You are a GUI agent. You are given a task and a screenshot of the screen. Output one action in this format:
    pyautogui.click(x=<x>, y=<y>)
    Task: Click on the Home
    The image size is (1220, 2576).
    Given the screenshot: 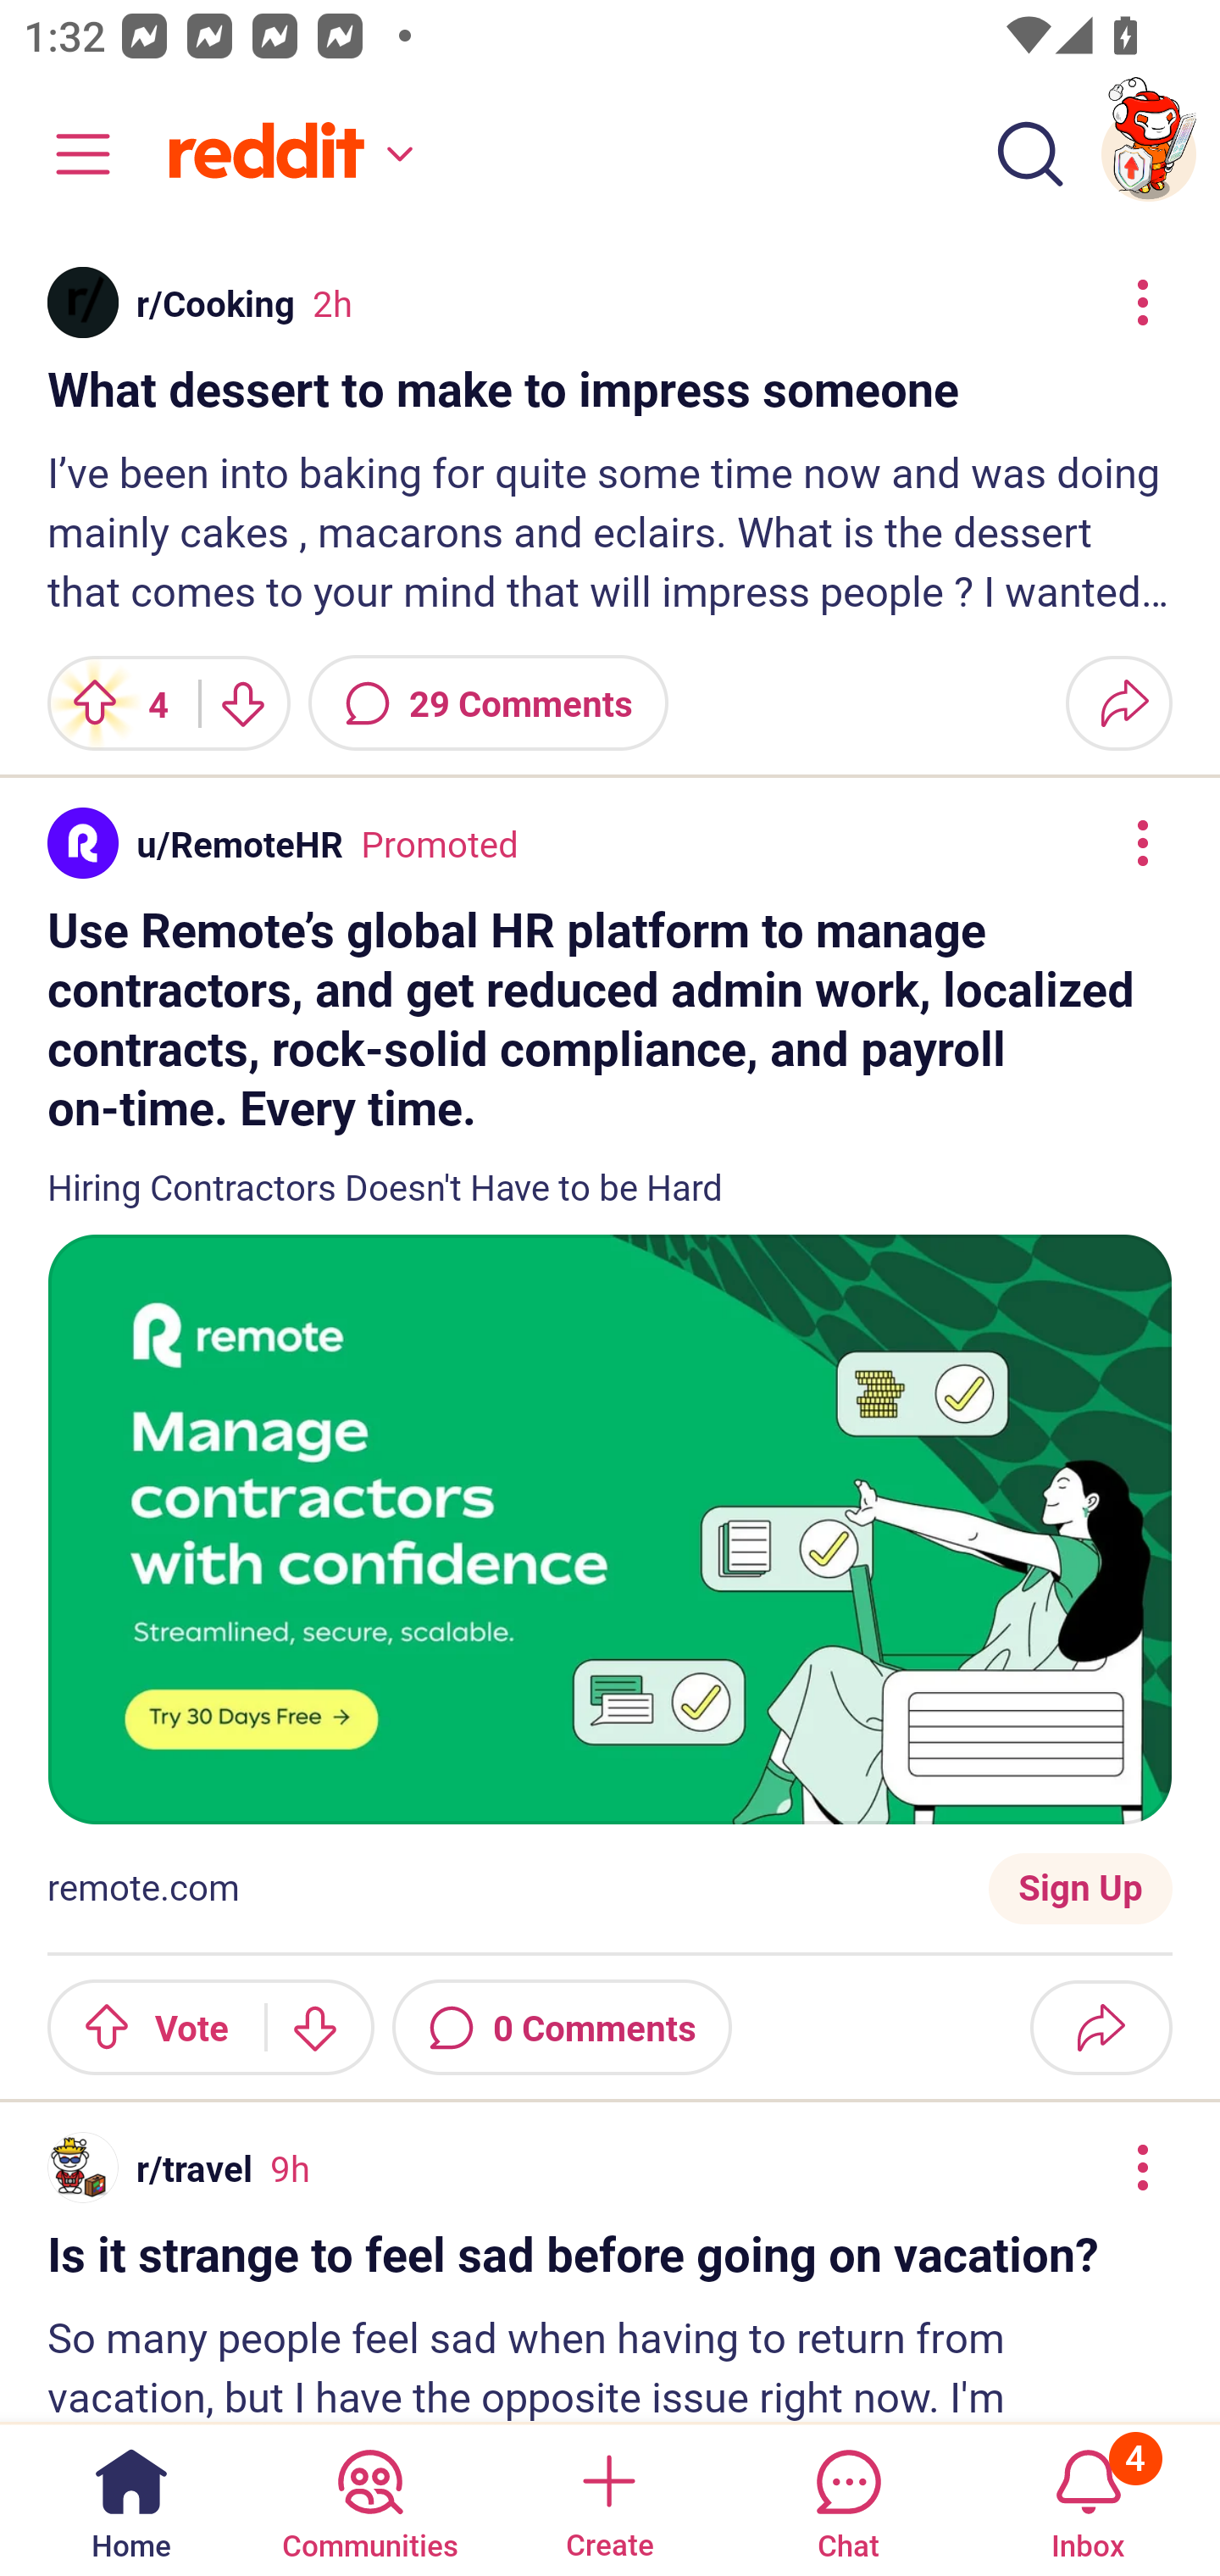 What is the action you would take?
    pyautogui.click(x=131, y=2498)
    